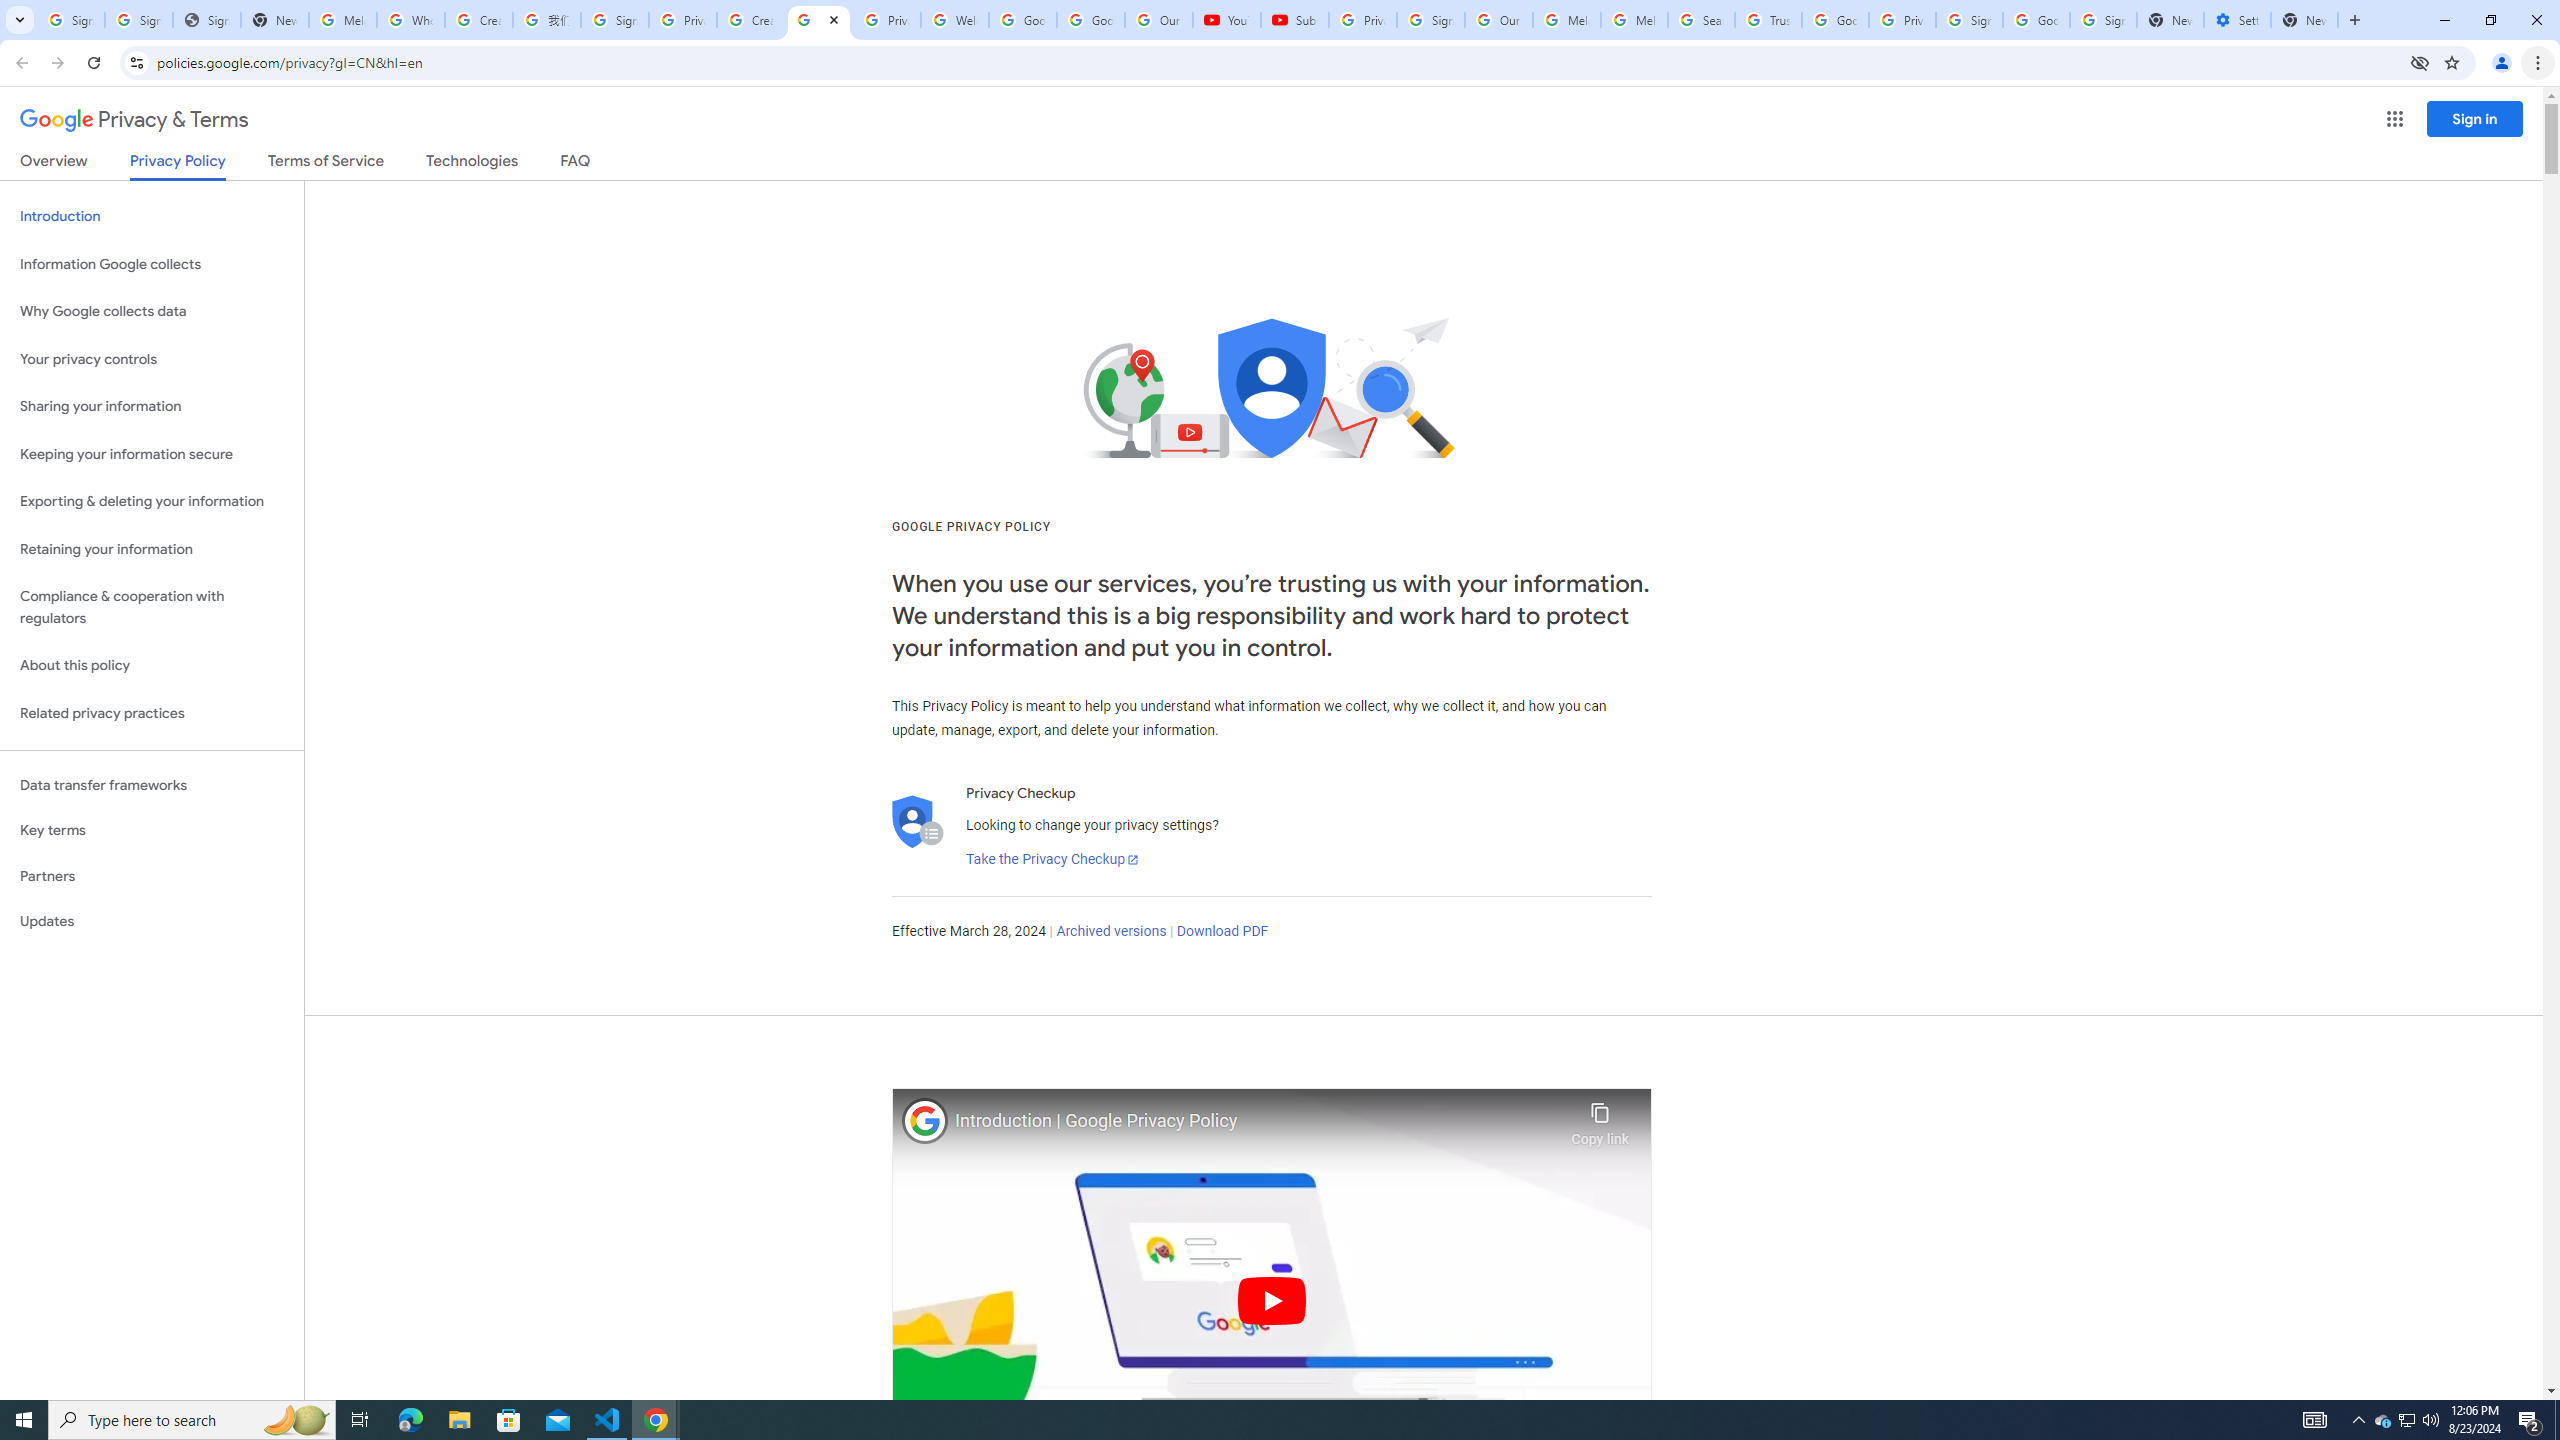 This screenshot has height=1440, width=2560. Describe the element at coordinates (1700, 20) in the screenshot. I see `Search our Doodle Library Collection - Google Doodles` at that location.